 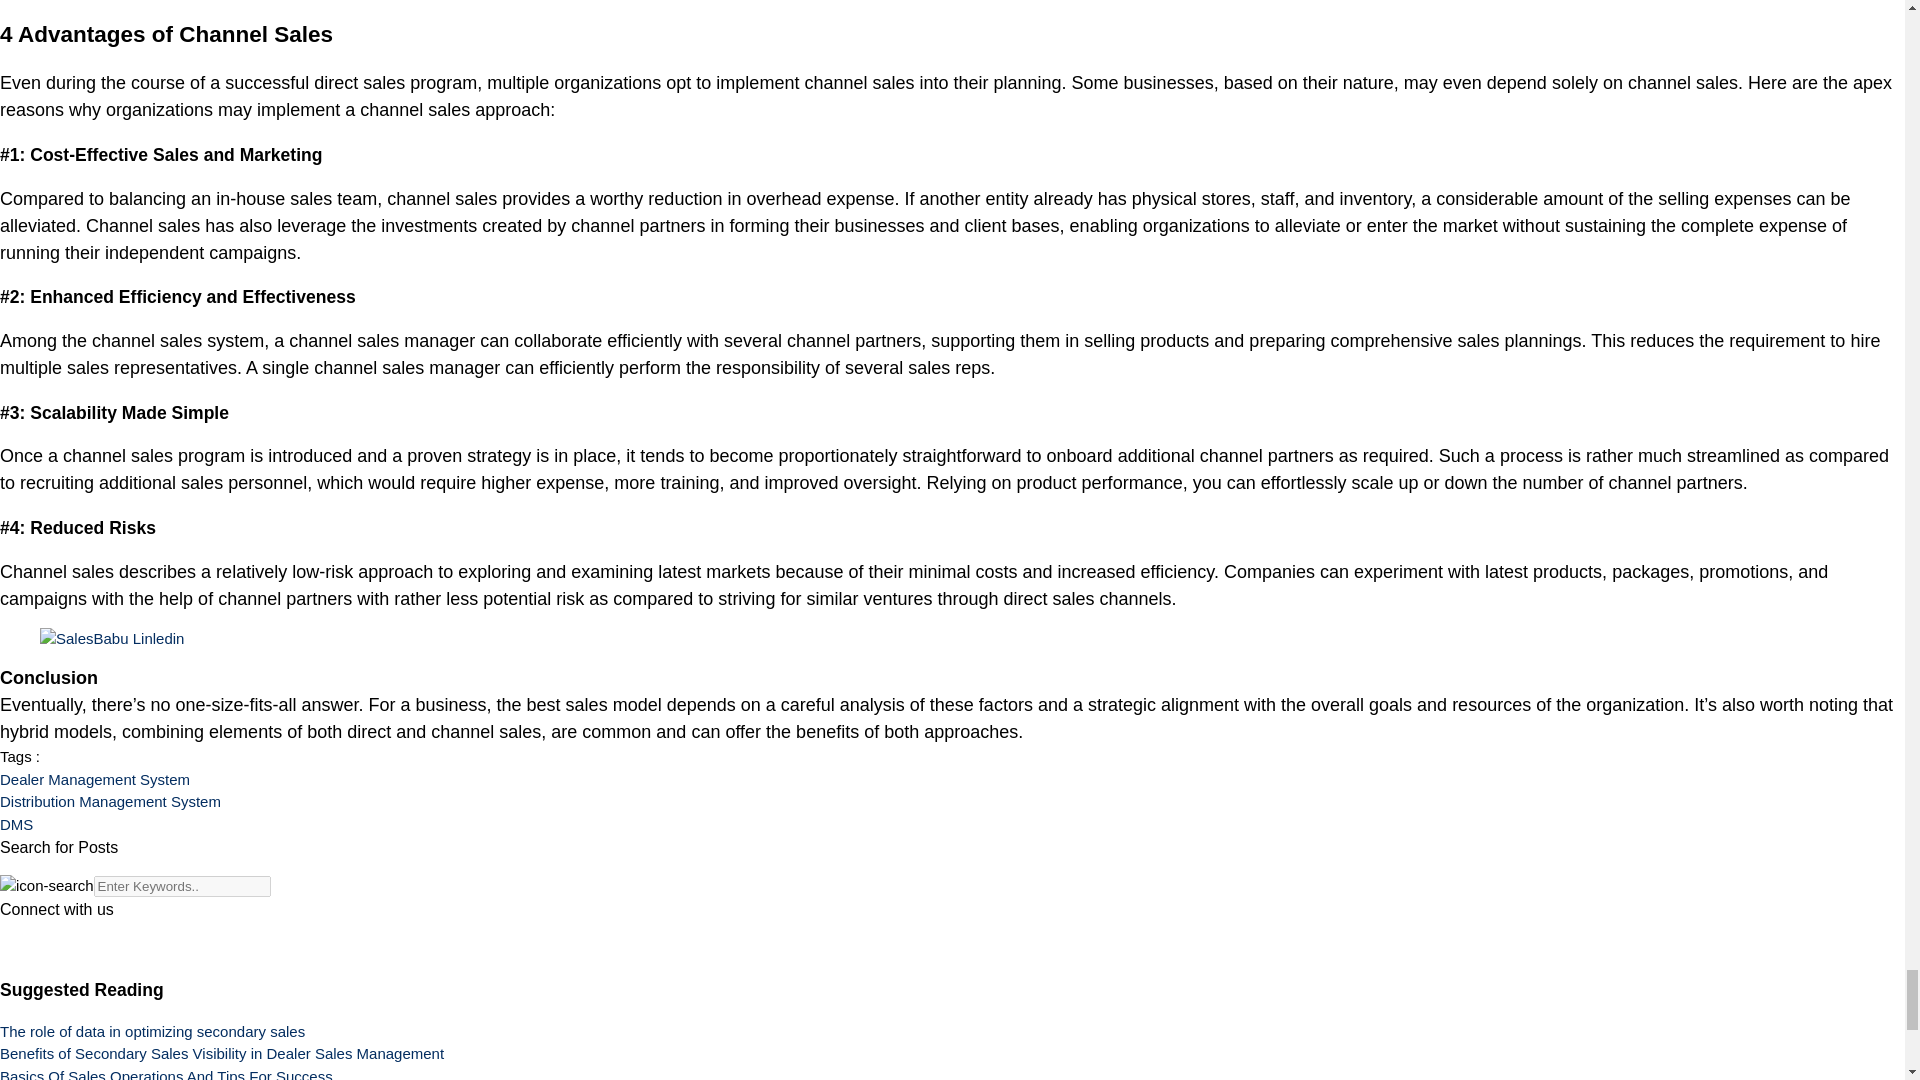 What do you see at coordinates (95, 780) in the screenshot?
I see `Dealer Management System` at bounding box center [95, 780].